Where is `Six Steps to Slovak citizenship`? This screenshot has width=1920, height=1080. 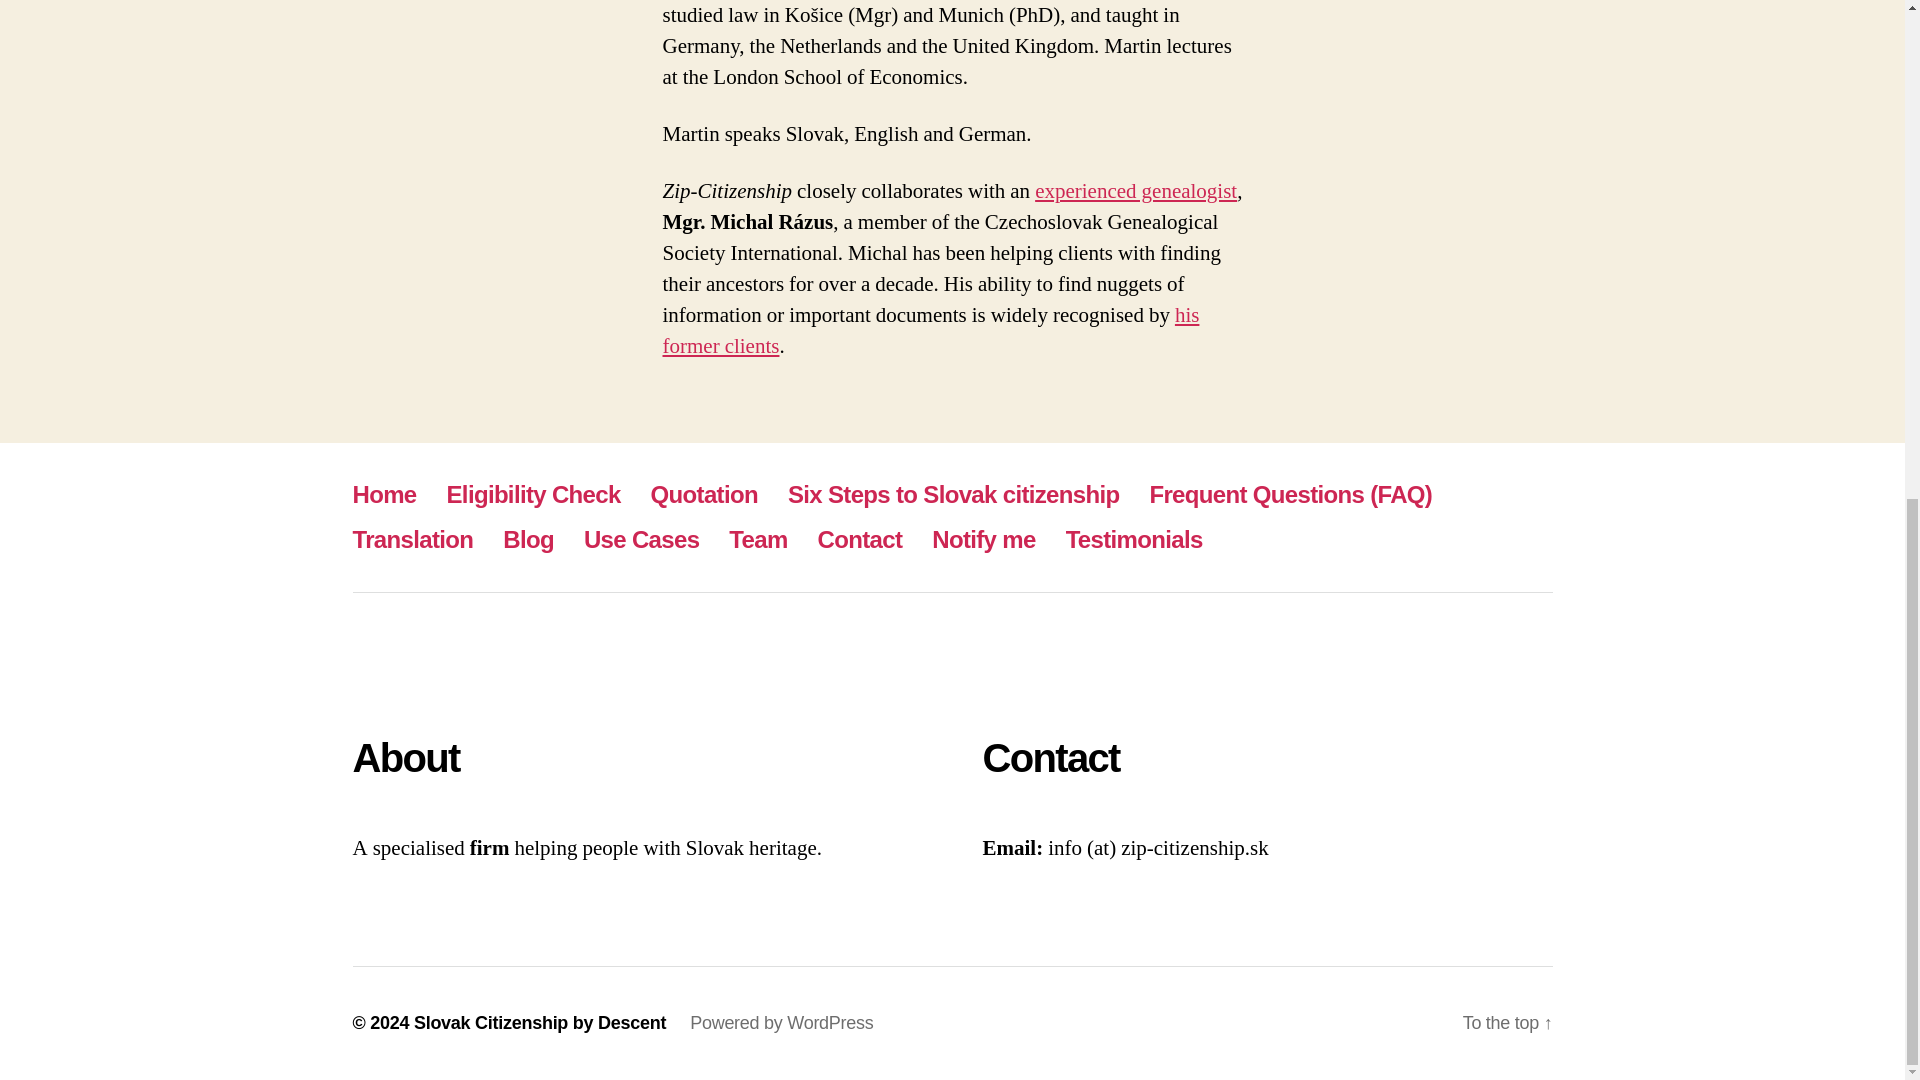
Six Steps to Slovak citizenship is located at coordinates (953, 494).